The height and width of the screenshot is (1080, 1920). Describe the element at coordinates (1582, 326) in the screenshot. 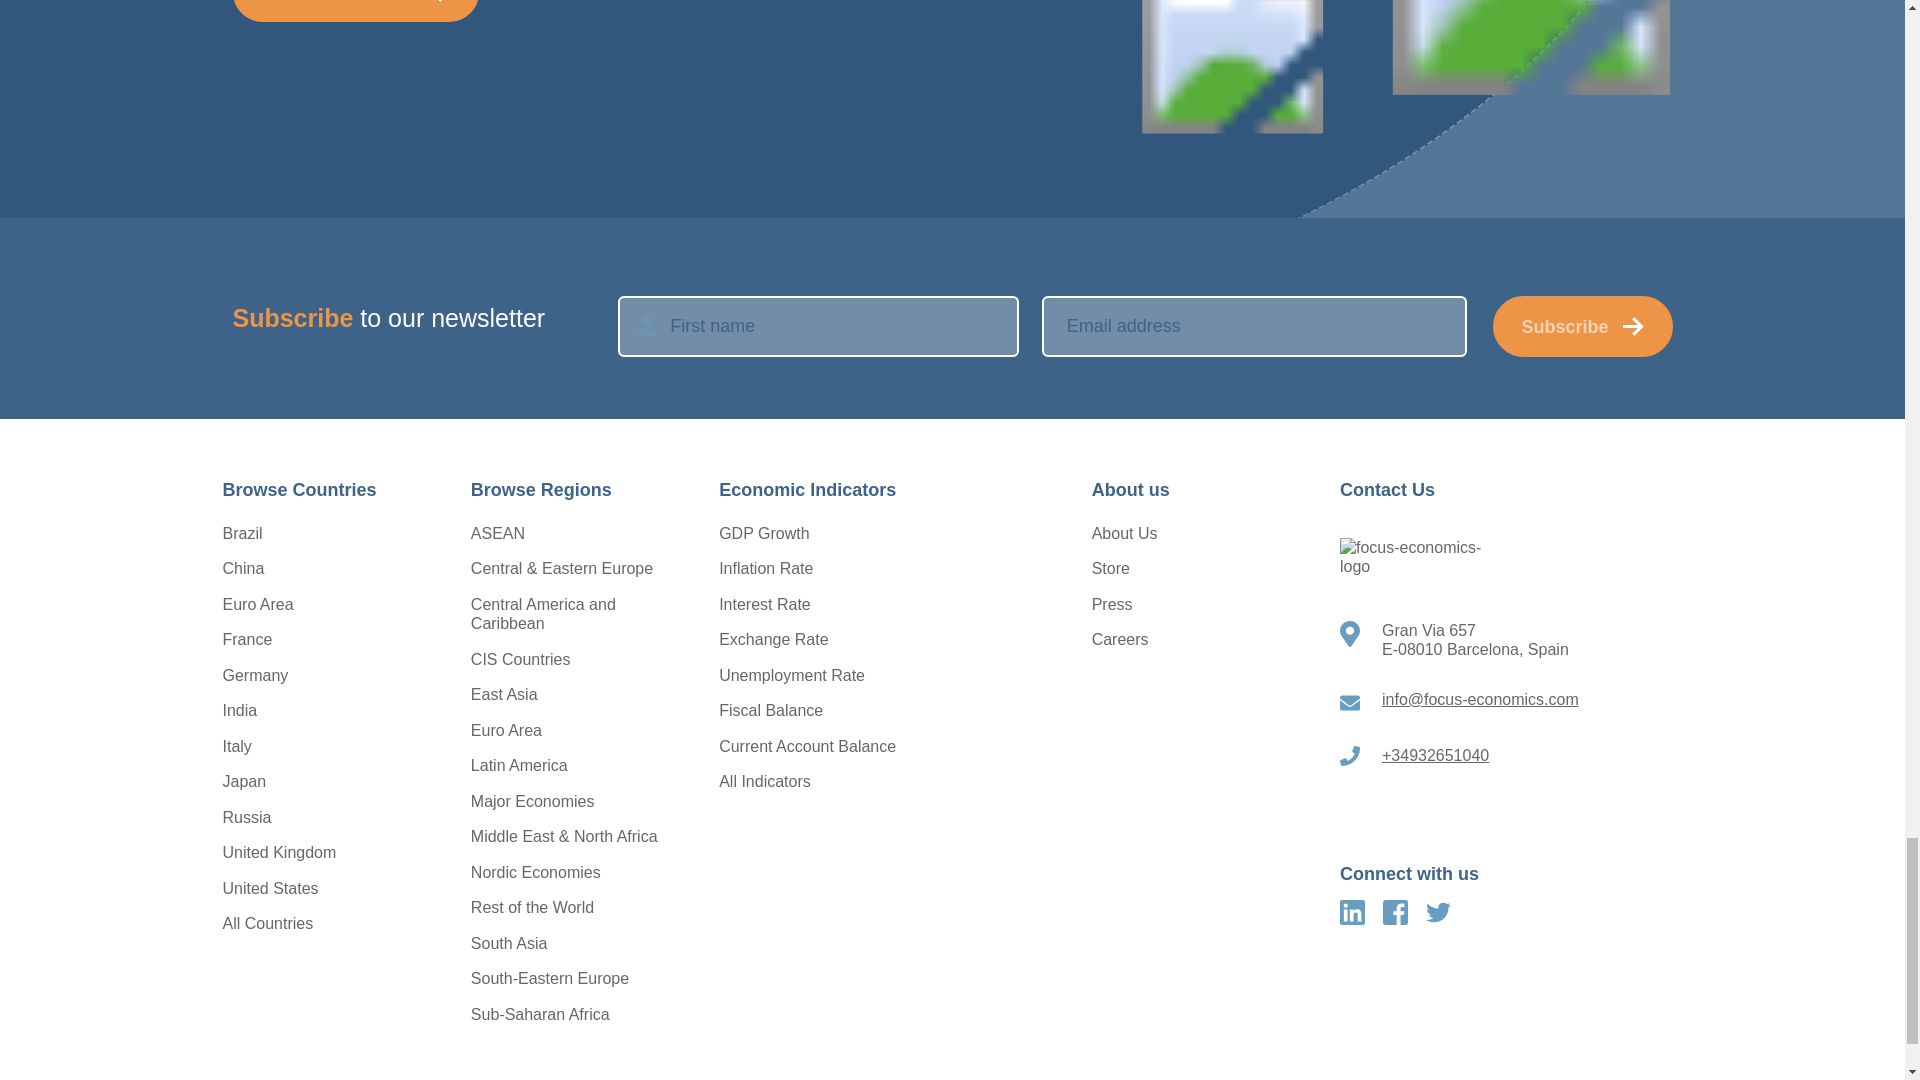

I see `Subscribe` at that location.